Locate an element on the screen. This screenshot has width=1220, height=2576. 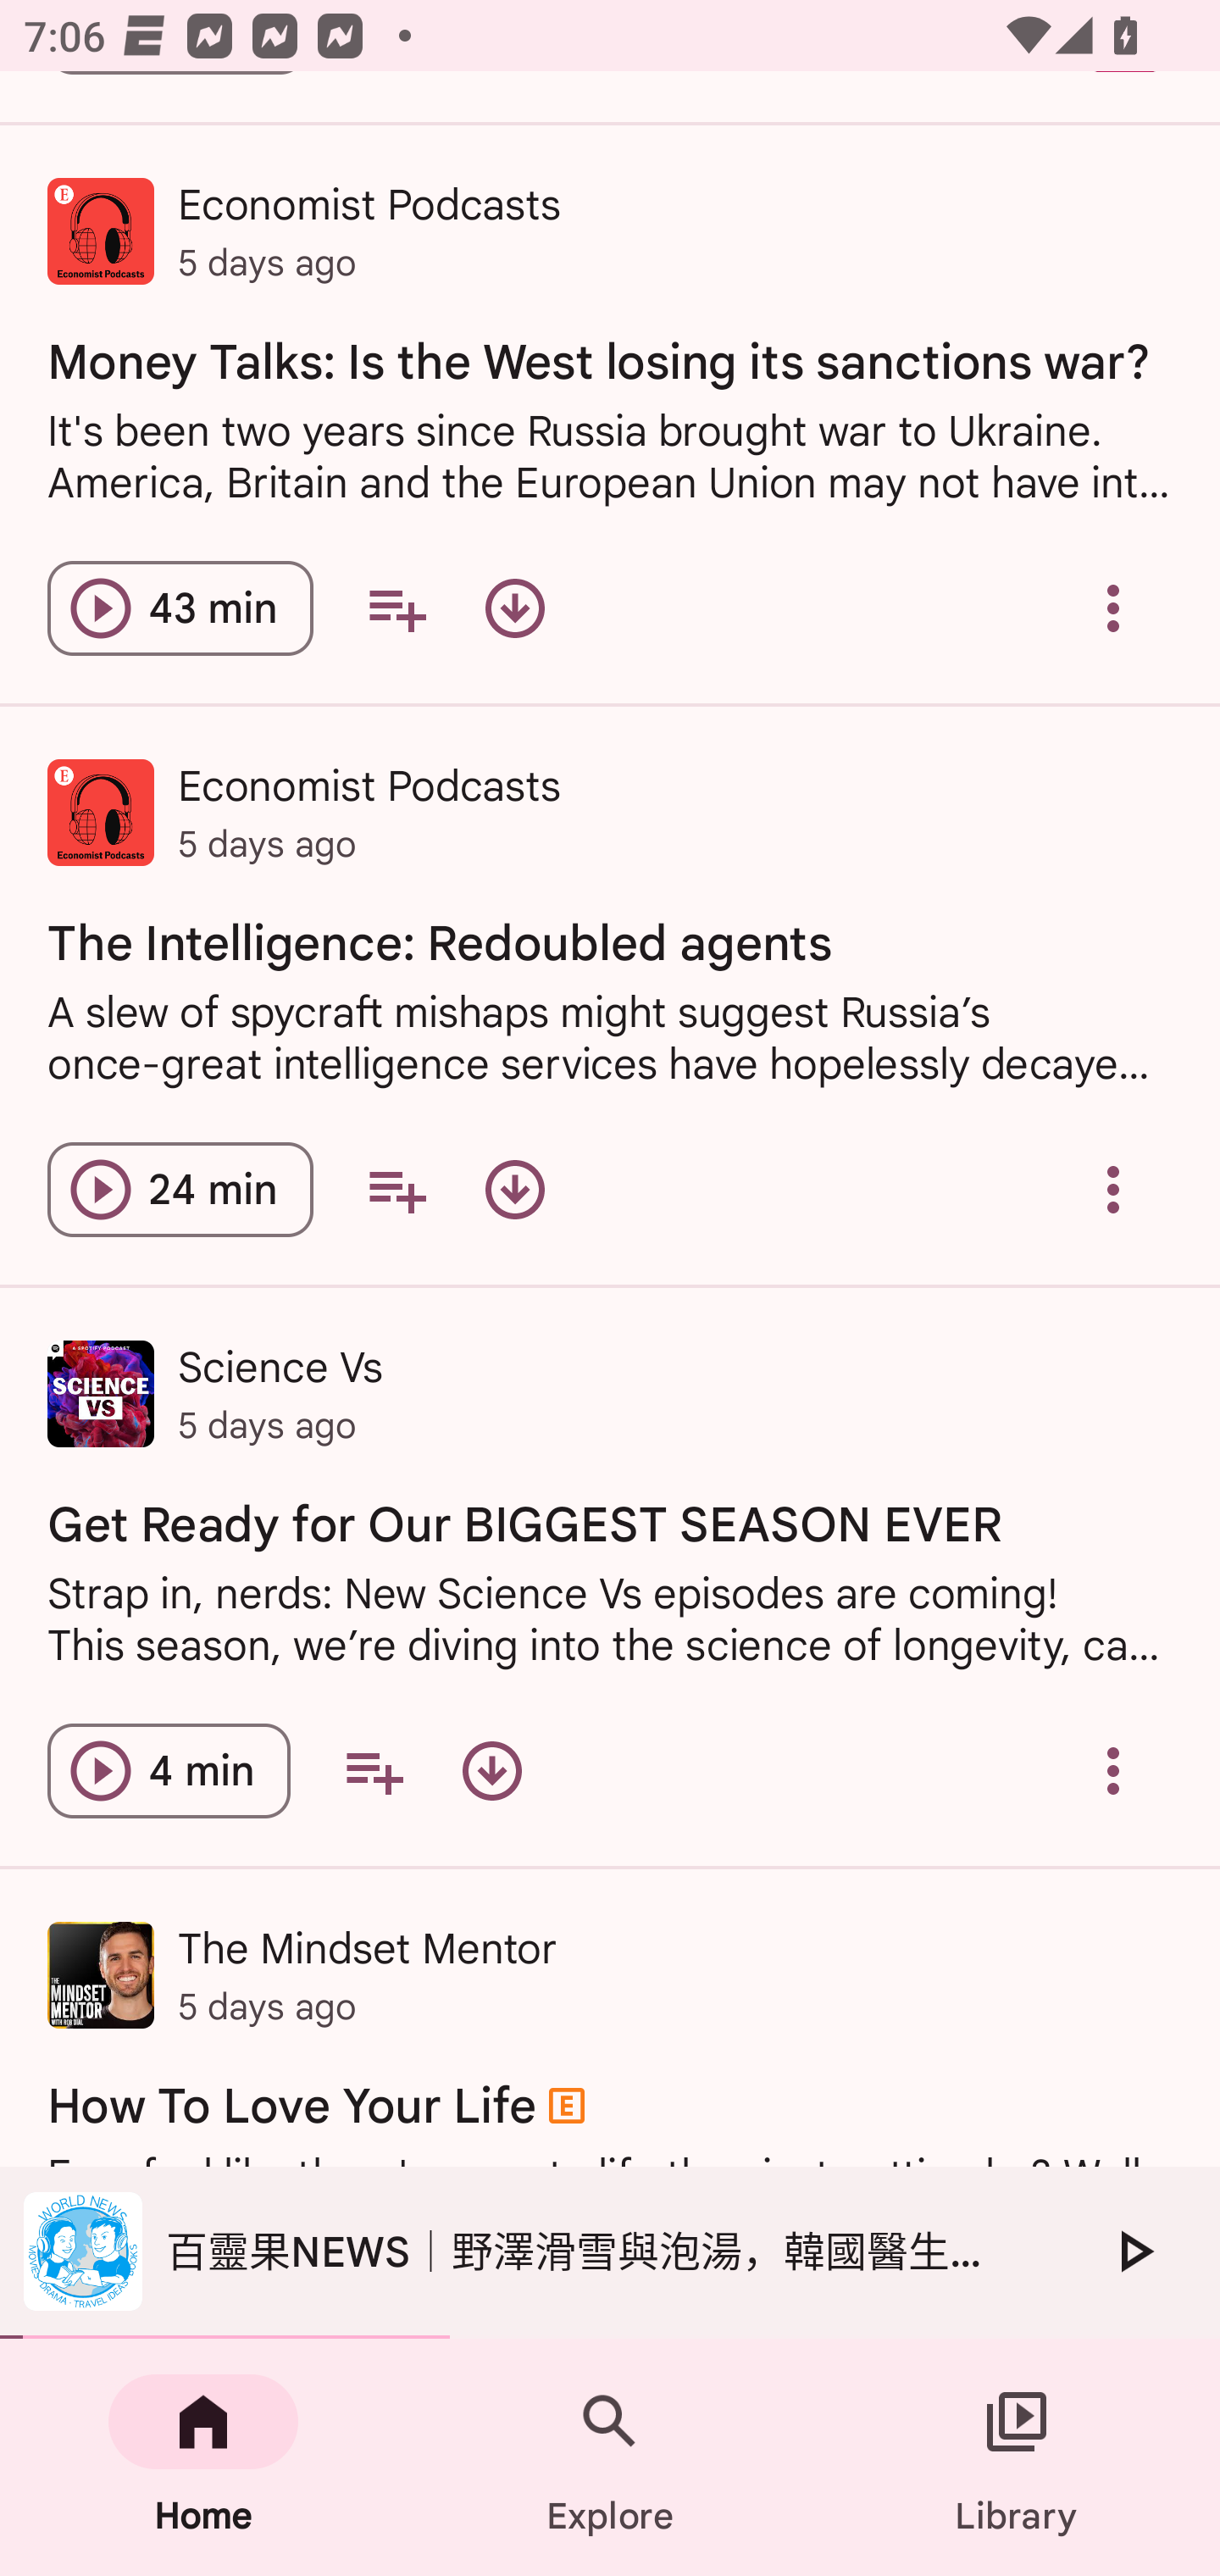
Overflow menu is located at coordinates (1113, 1771).